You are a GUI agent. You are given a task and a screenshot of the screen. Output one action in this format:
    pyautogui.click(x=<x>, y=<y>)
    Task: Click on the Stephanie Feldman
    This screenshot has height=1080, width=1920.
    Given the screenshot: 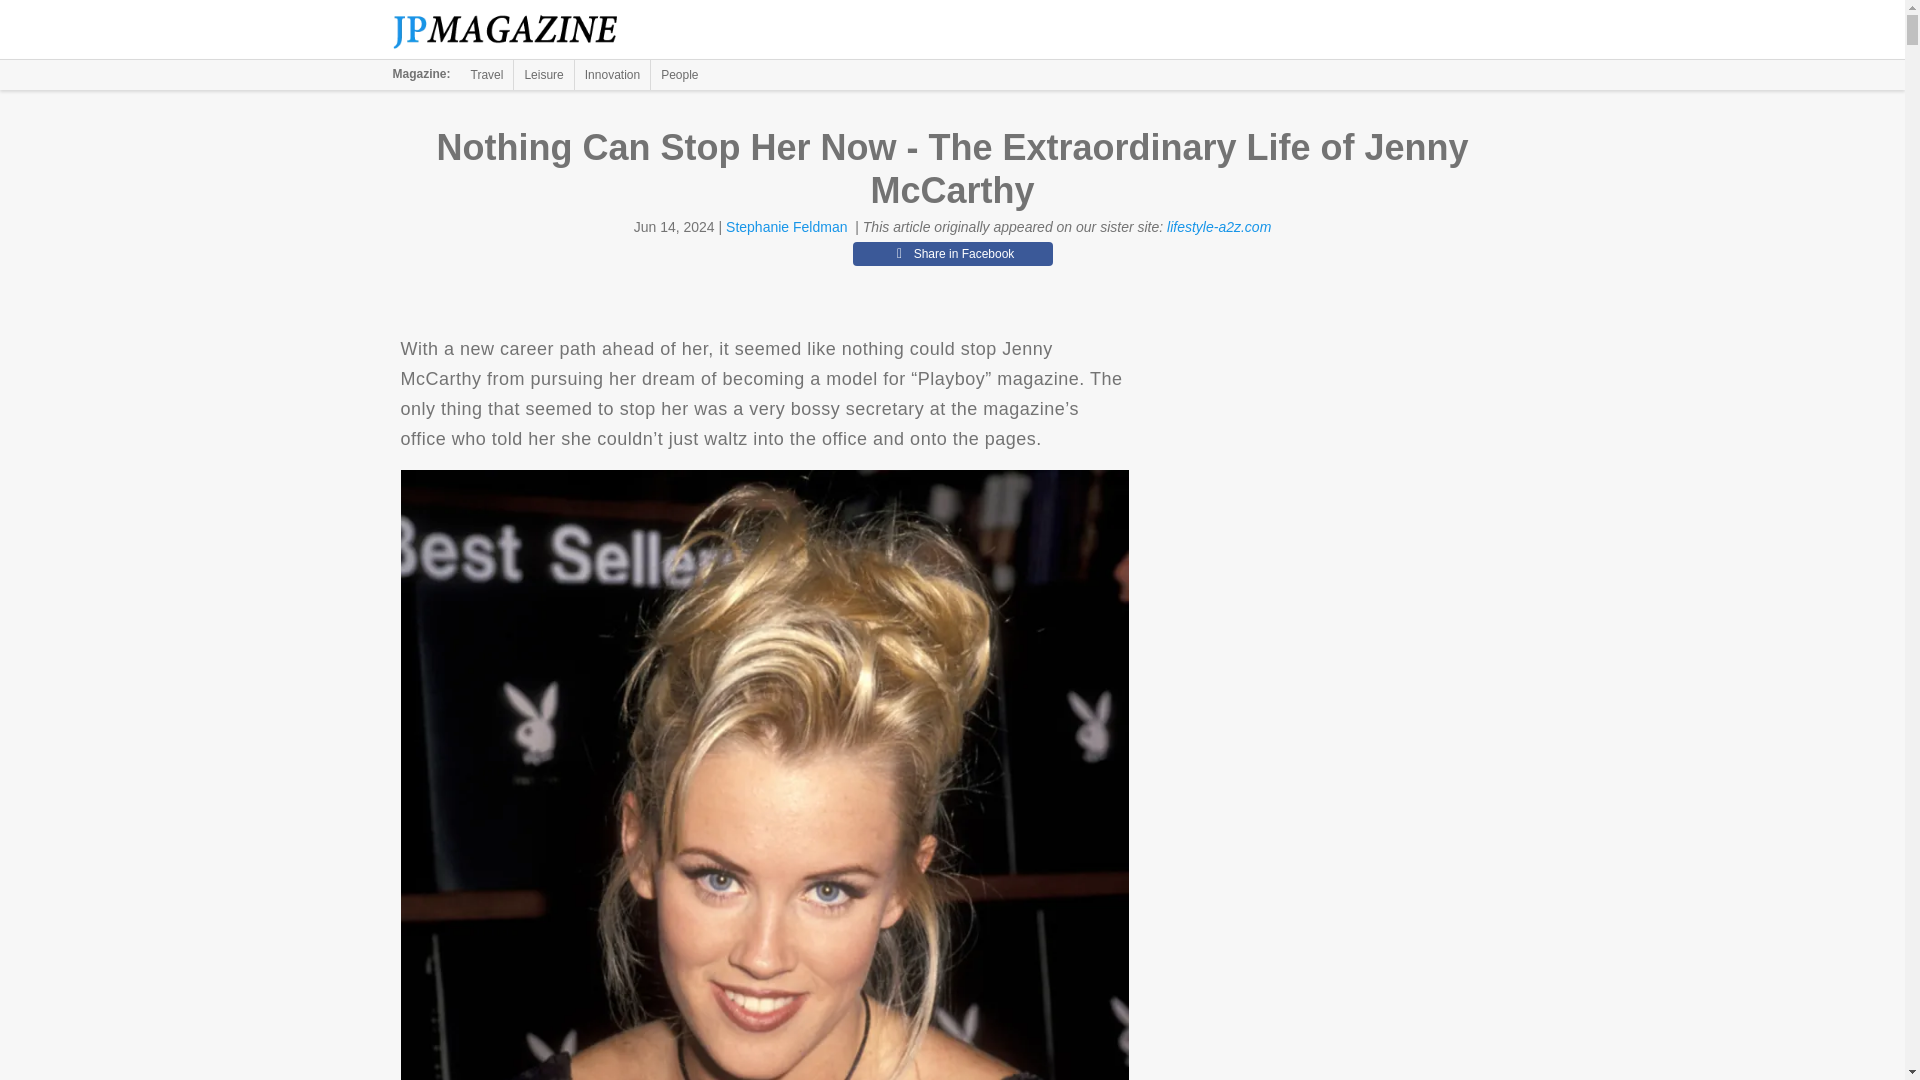 What is the action you would take?
    pyautogui.click(x=786, y=227)
    